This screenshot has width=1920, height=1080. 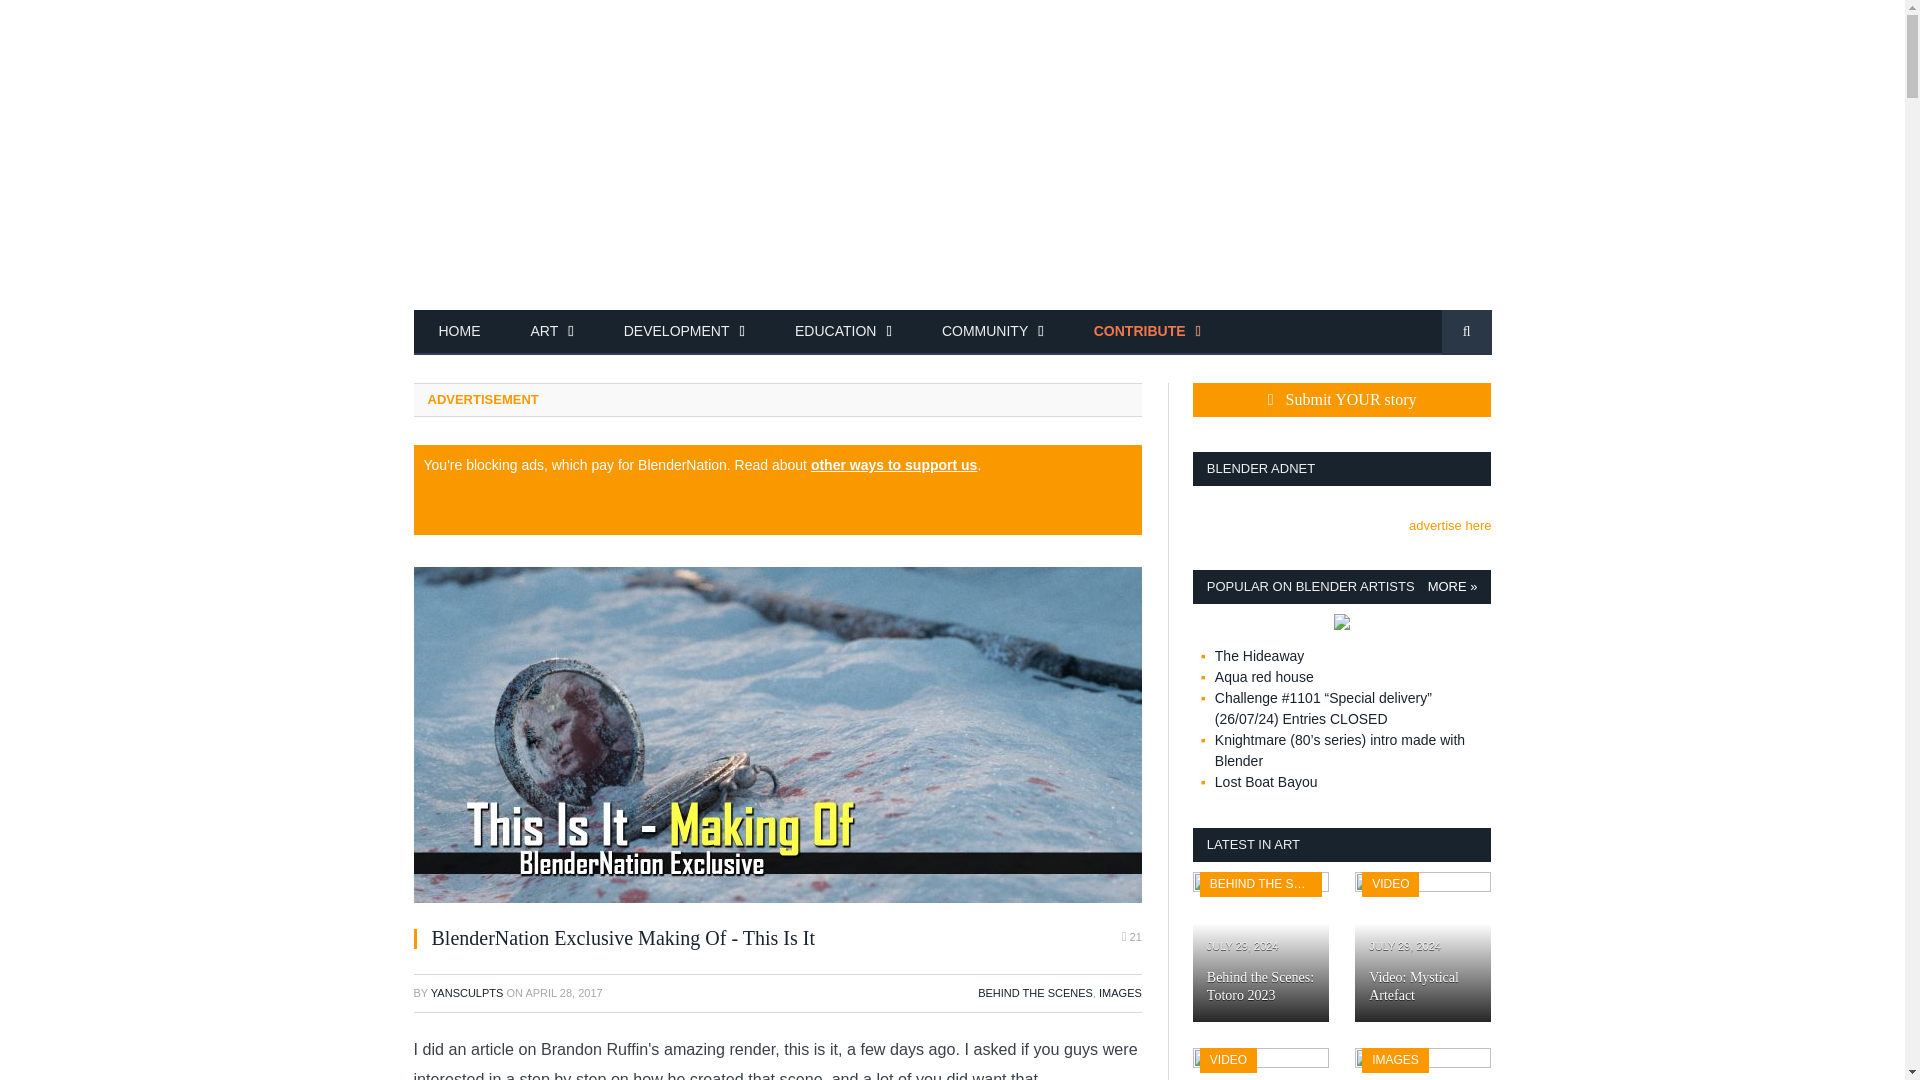 I want to click on YANSCULPTS, so click(x=466, y=993).